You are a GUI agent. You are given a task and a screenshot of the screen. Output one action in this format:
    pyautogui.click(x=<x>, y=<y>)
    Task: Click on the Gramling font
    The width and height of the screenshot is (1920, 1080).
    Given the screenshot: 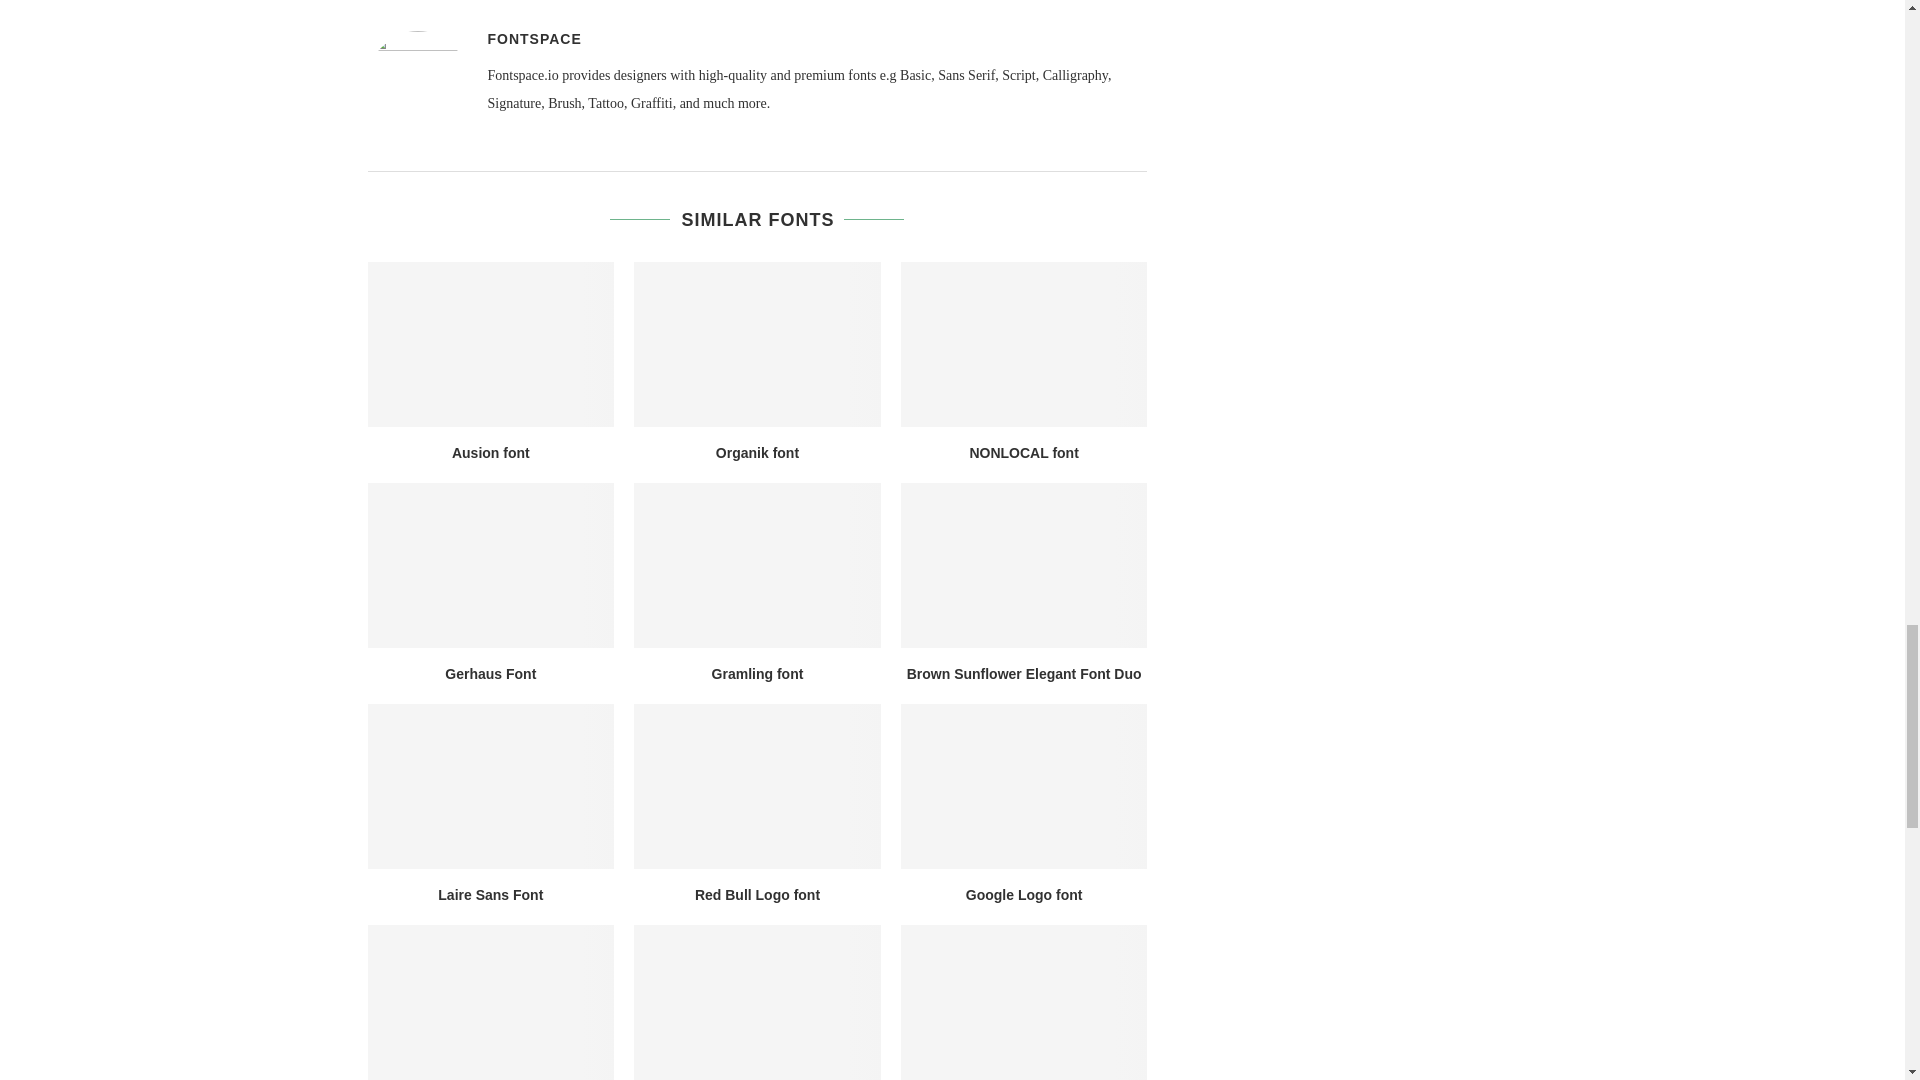 What is the action you would take?
    pyautogui.click(x=757, y=564)
    